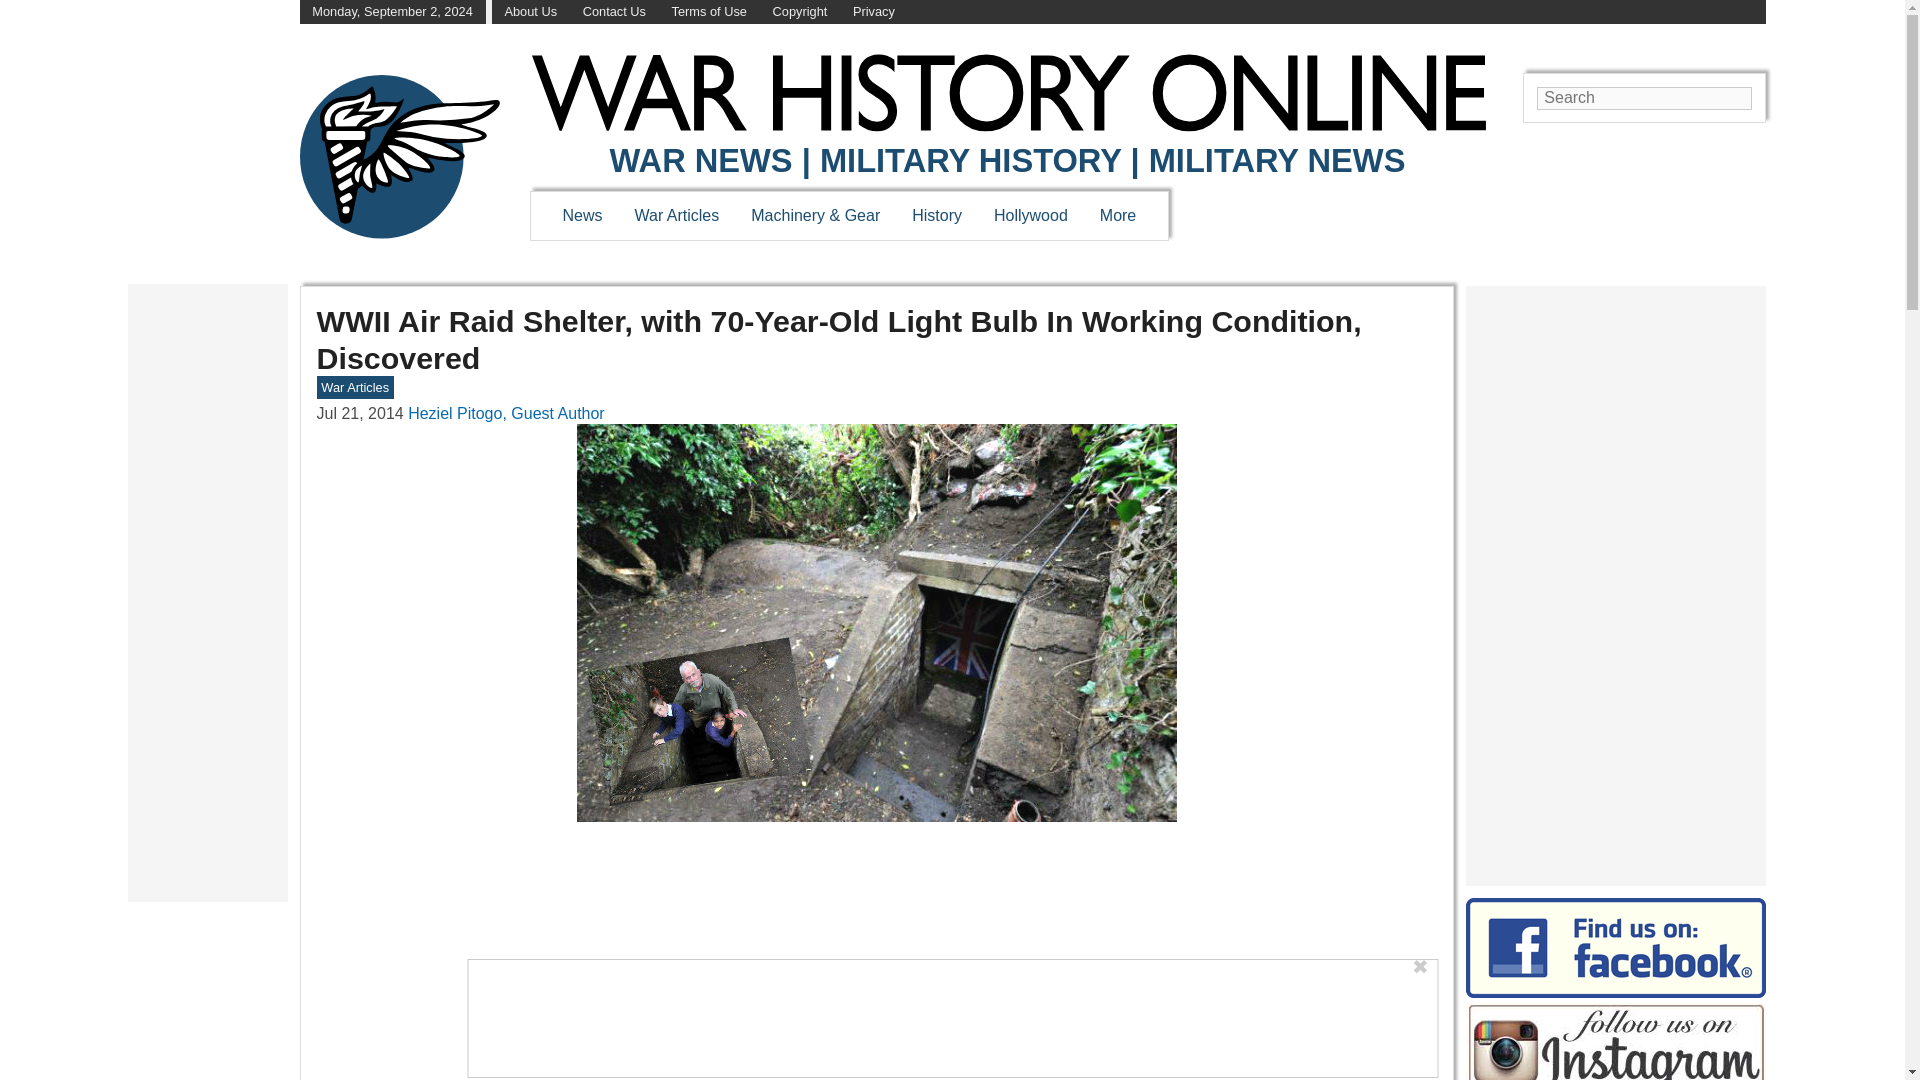 The image size is (1920, 1080). Describe the element at coordinates (873, 12) in the screenshot. I see `Privacy` at that location.